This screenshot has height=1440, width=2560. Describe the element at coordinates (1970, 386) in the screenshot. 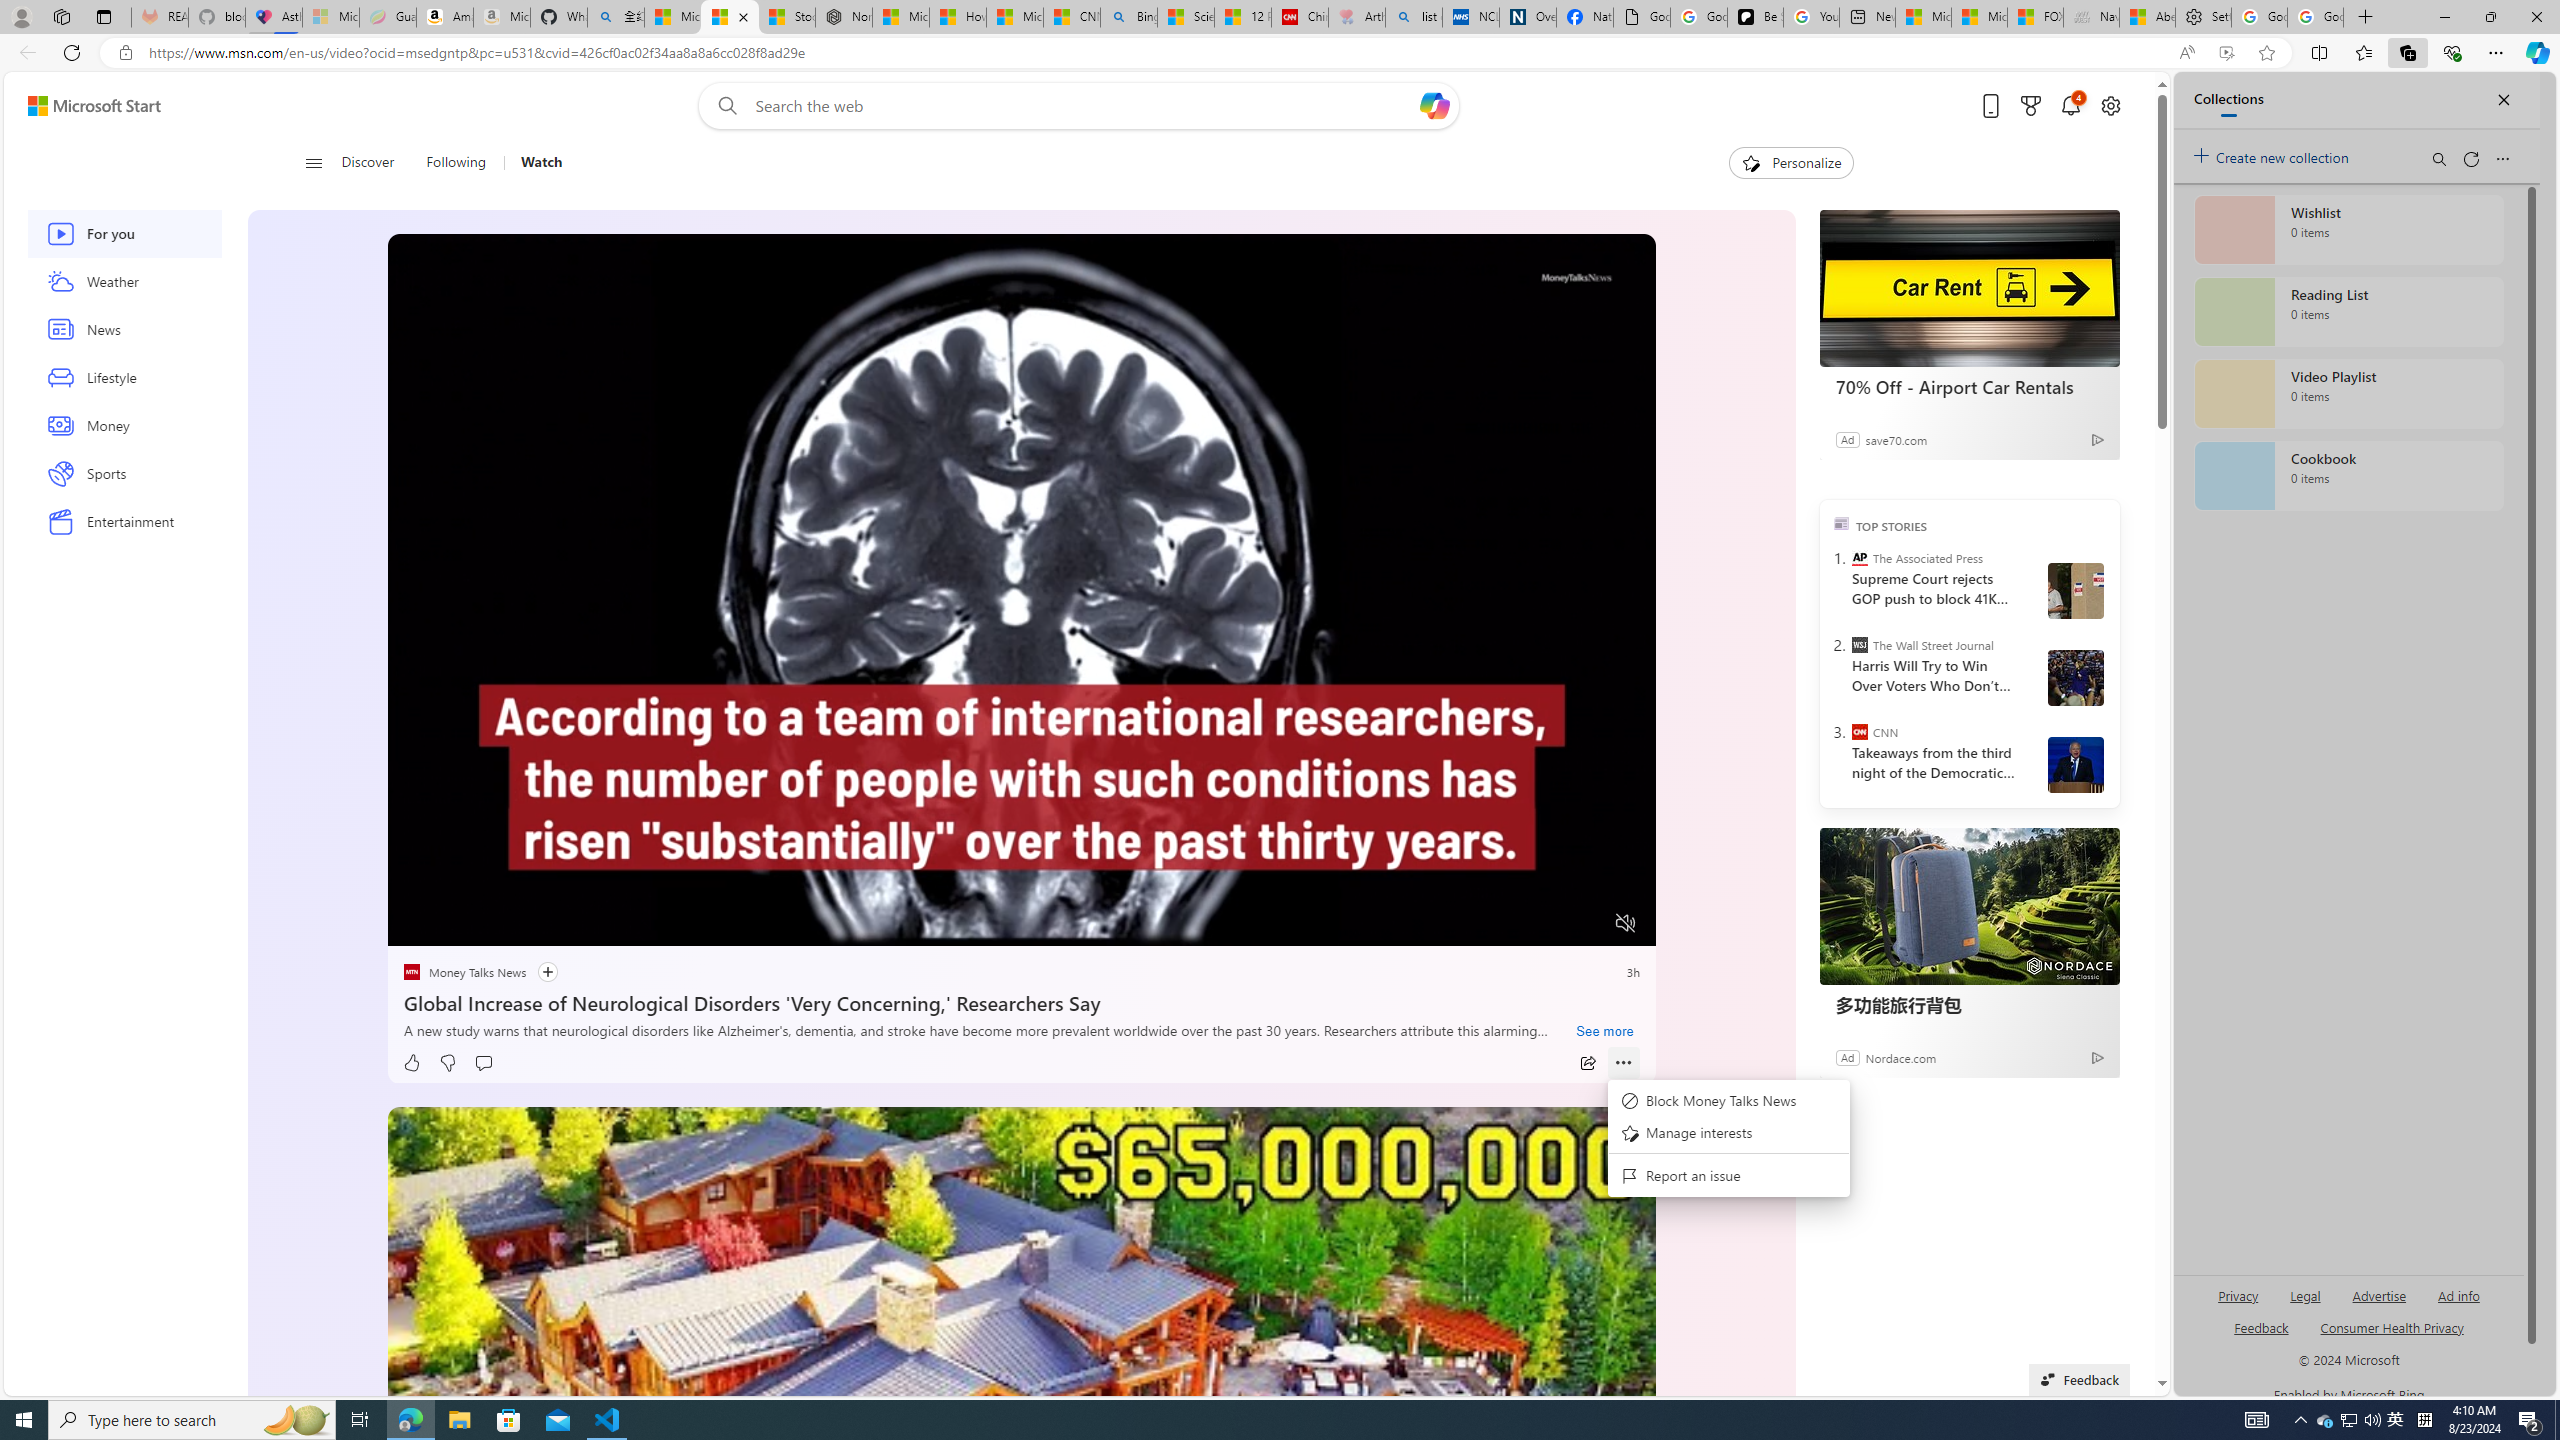

I see `70% Off - Airport Car Rentals` at that location.